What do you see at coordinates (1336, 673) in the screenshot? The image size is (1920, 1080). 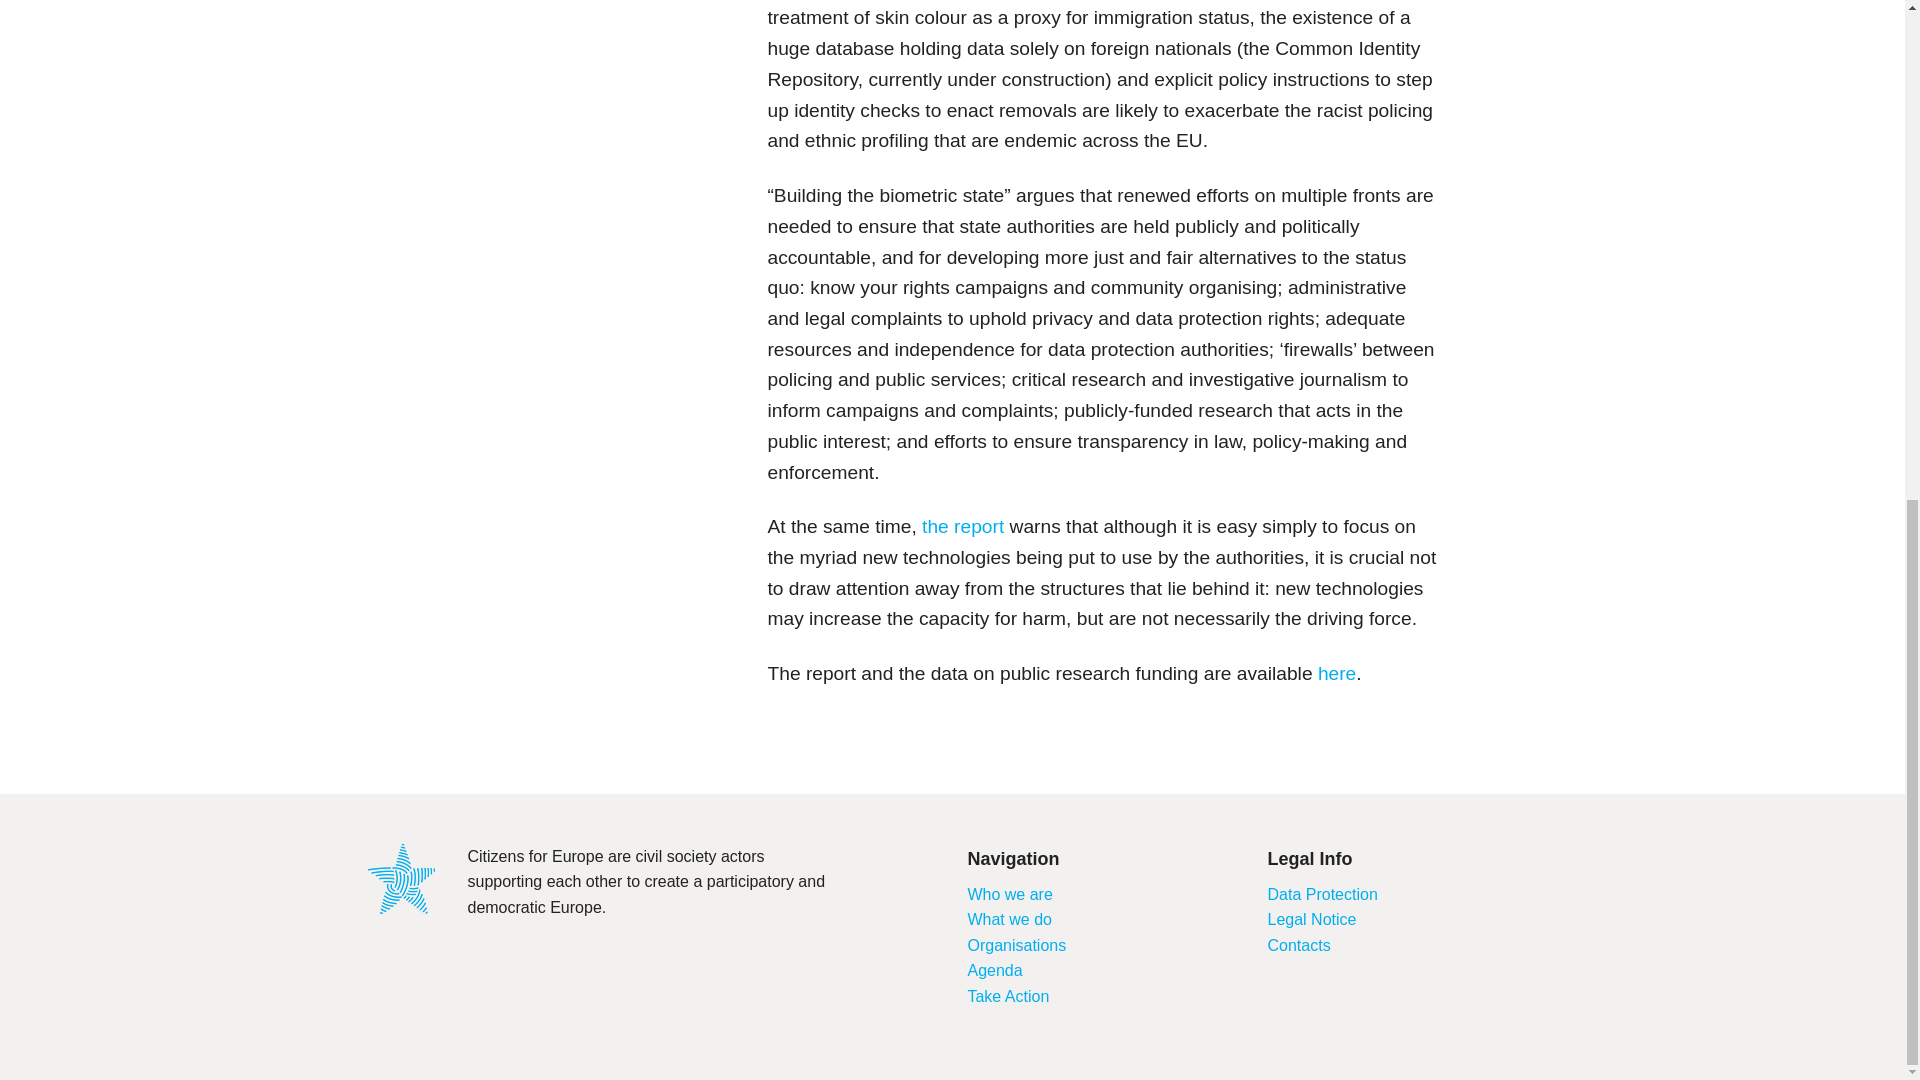 I see `here` at bounding box center [1336, 673].